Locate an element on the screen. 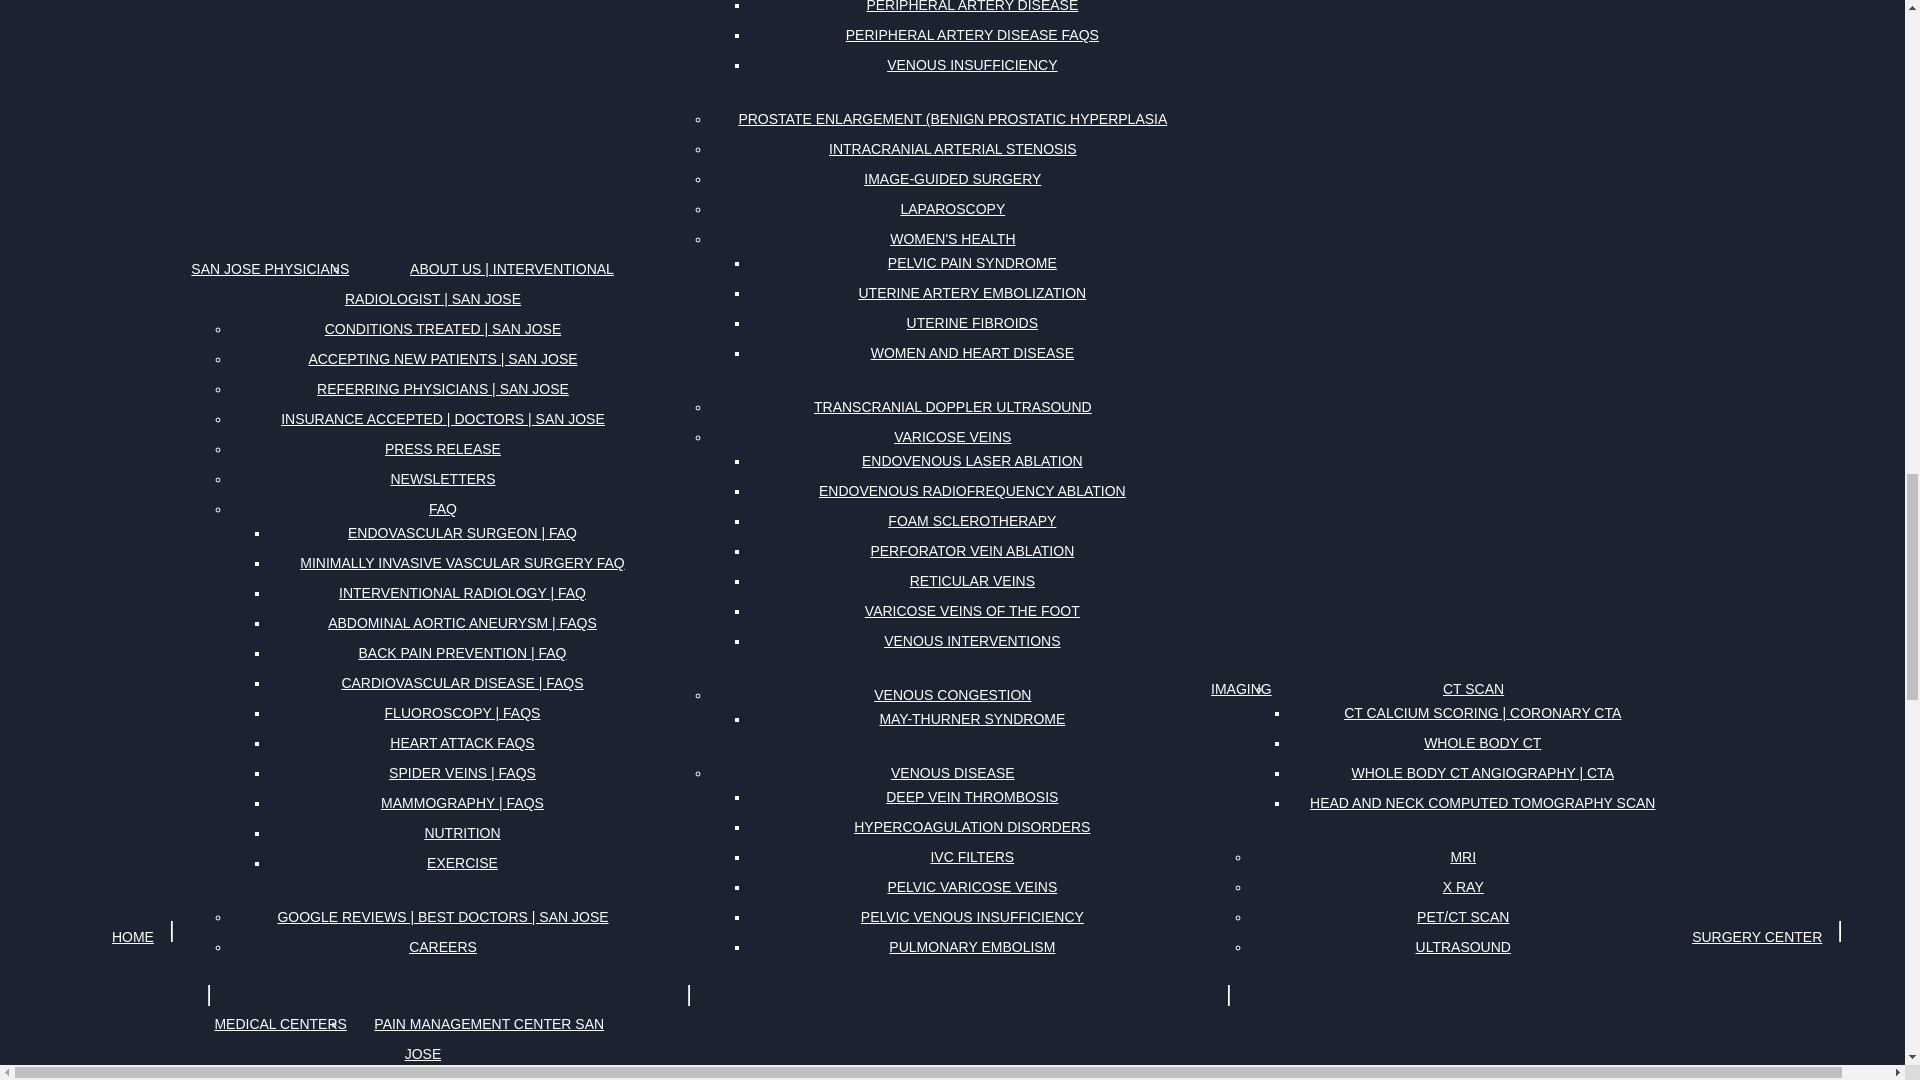 The height and width of the screenshot is (1080, 1920). CAREERS is located at coordinates (443, 947).